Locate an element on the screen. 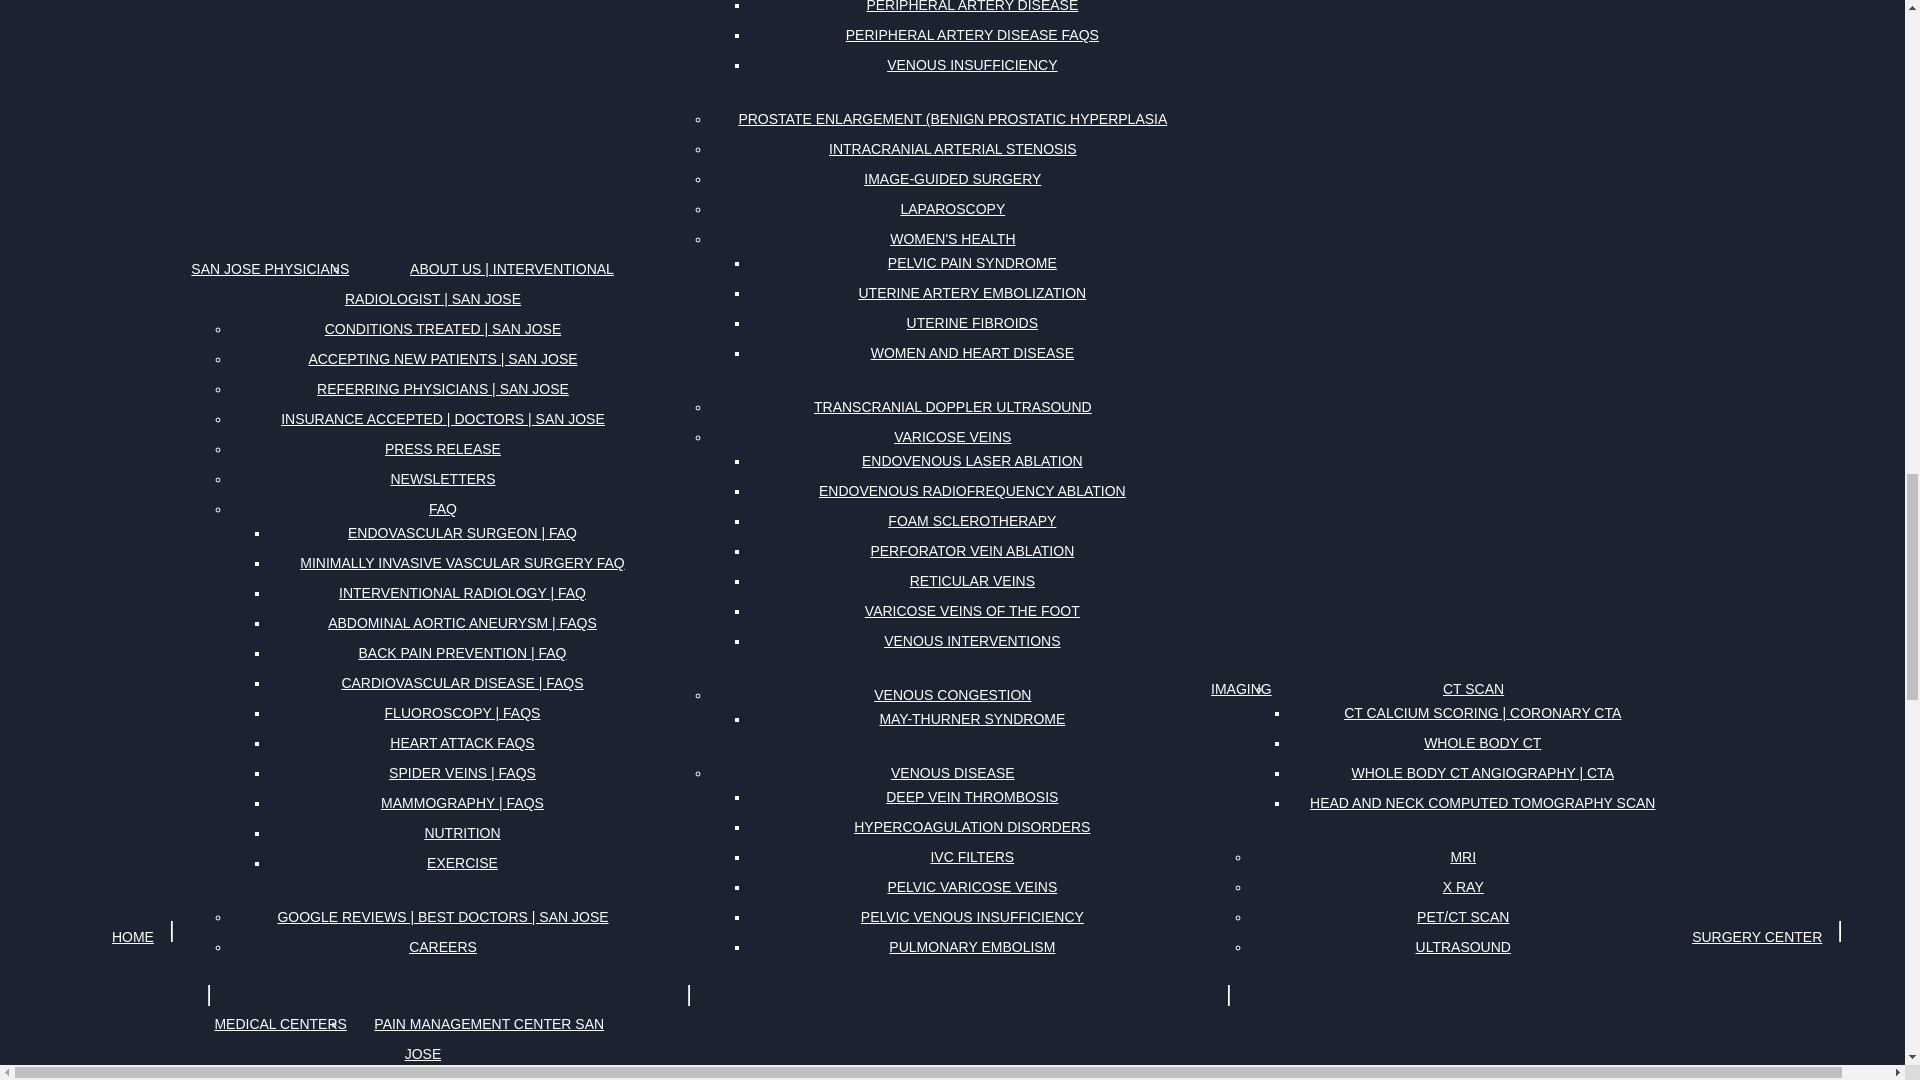 The height and width of the screenshot is (1080, 1920). CAREERS is located at coordinates (443, 947).